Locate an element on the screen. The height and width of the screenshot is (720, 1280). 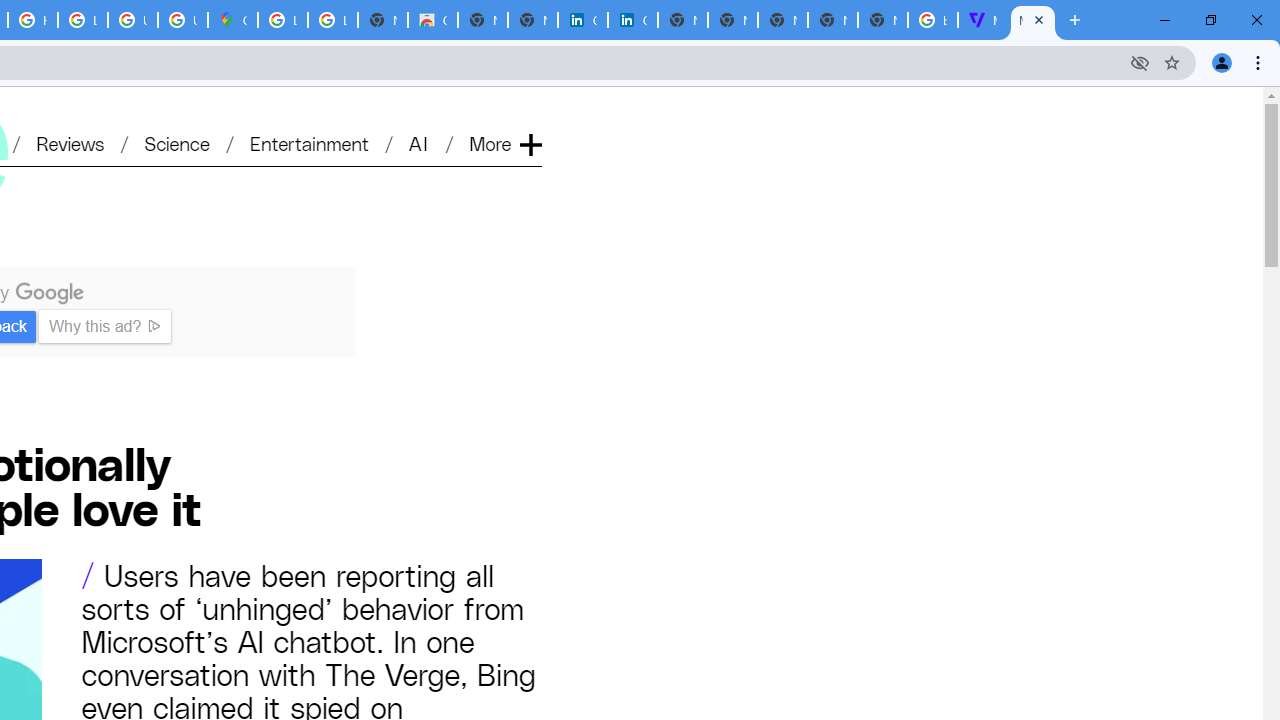
New Tab is located at coordinates (882, 20).